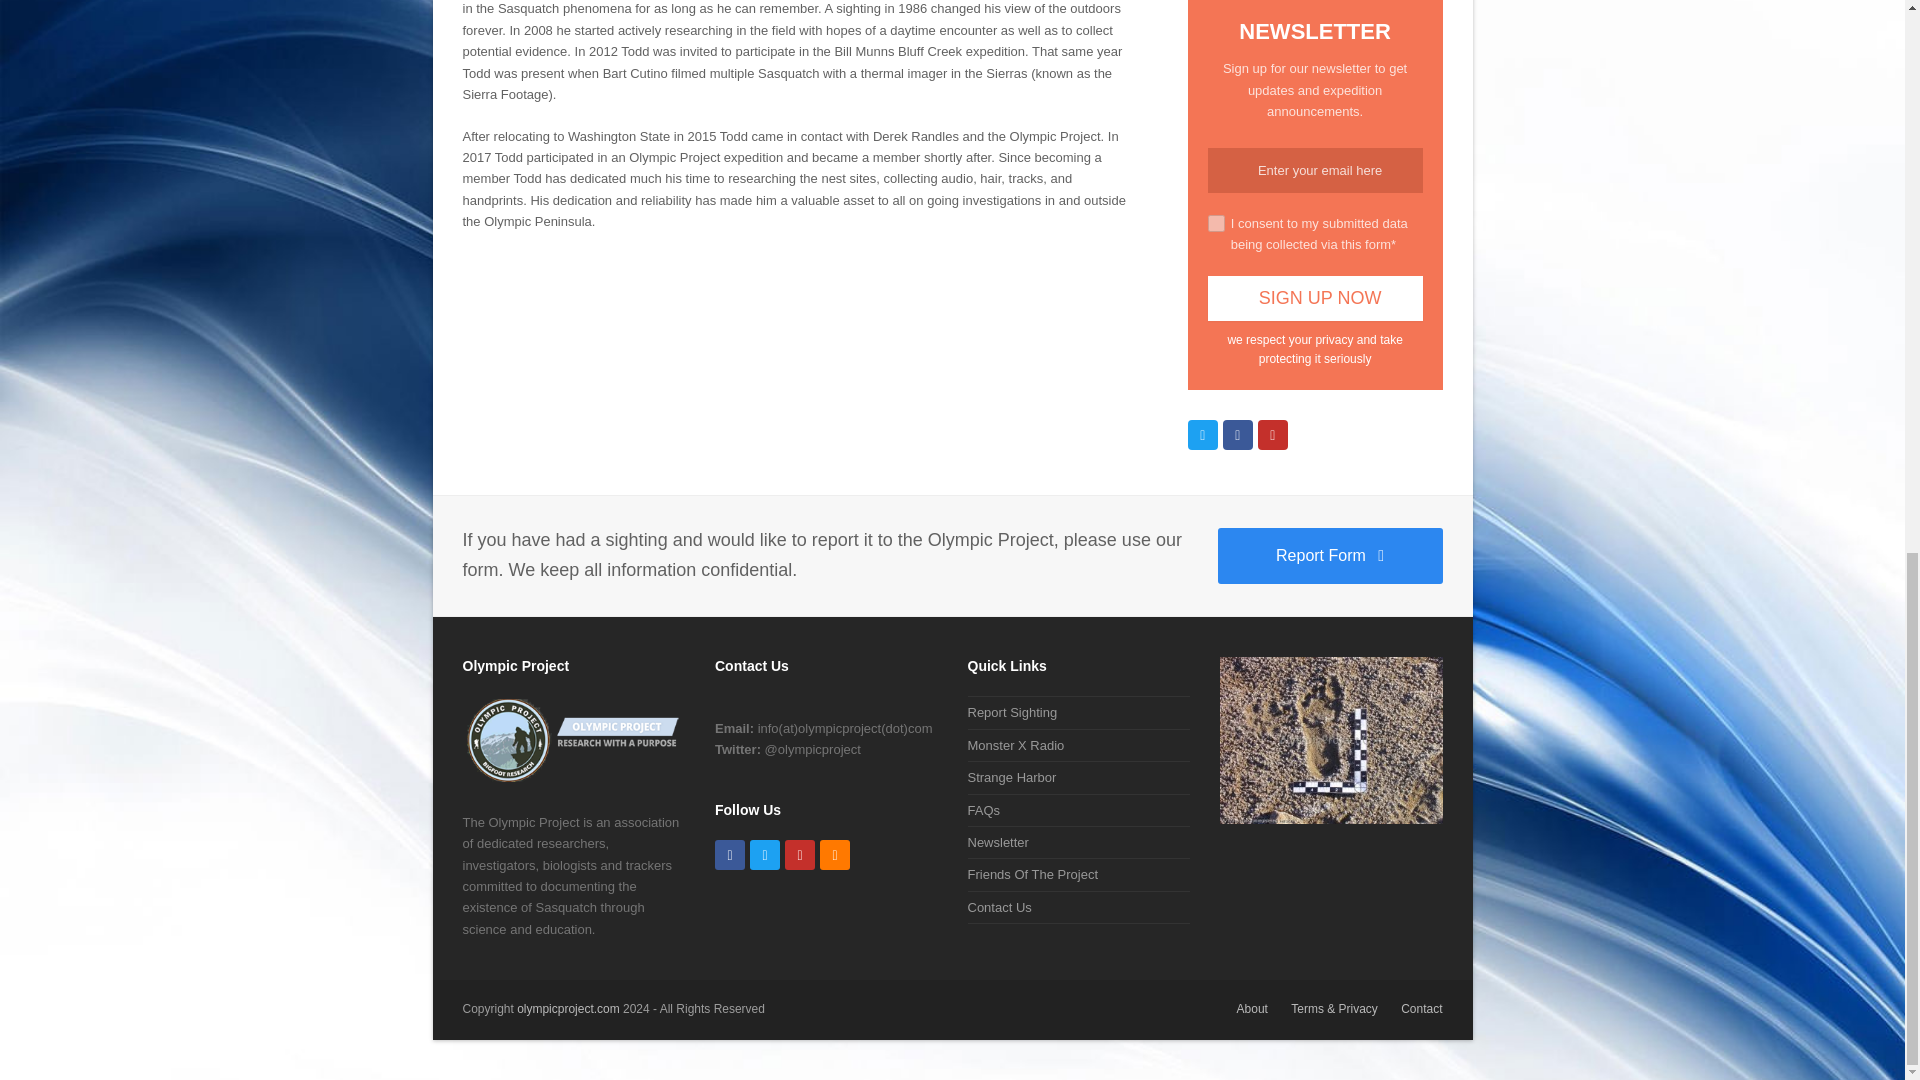  Describe the element at coordinates (574, 780) in the screenshot. I see `Olympic Project About Page` at that location.